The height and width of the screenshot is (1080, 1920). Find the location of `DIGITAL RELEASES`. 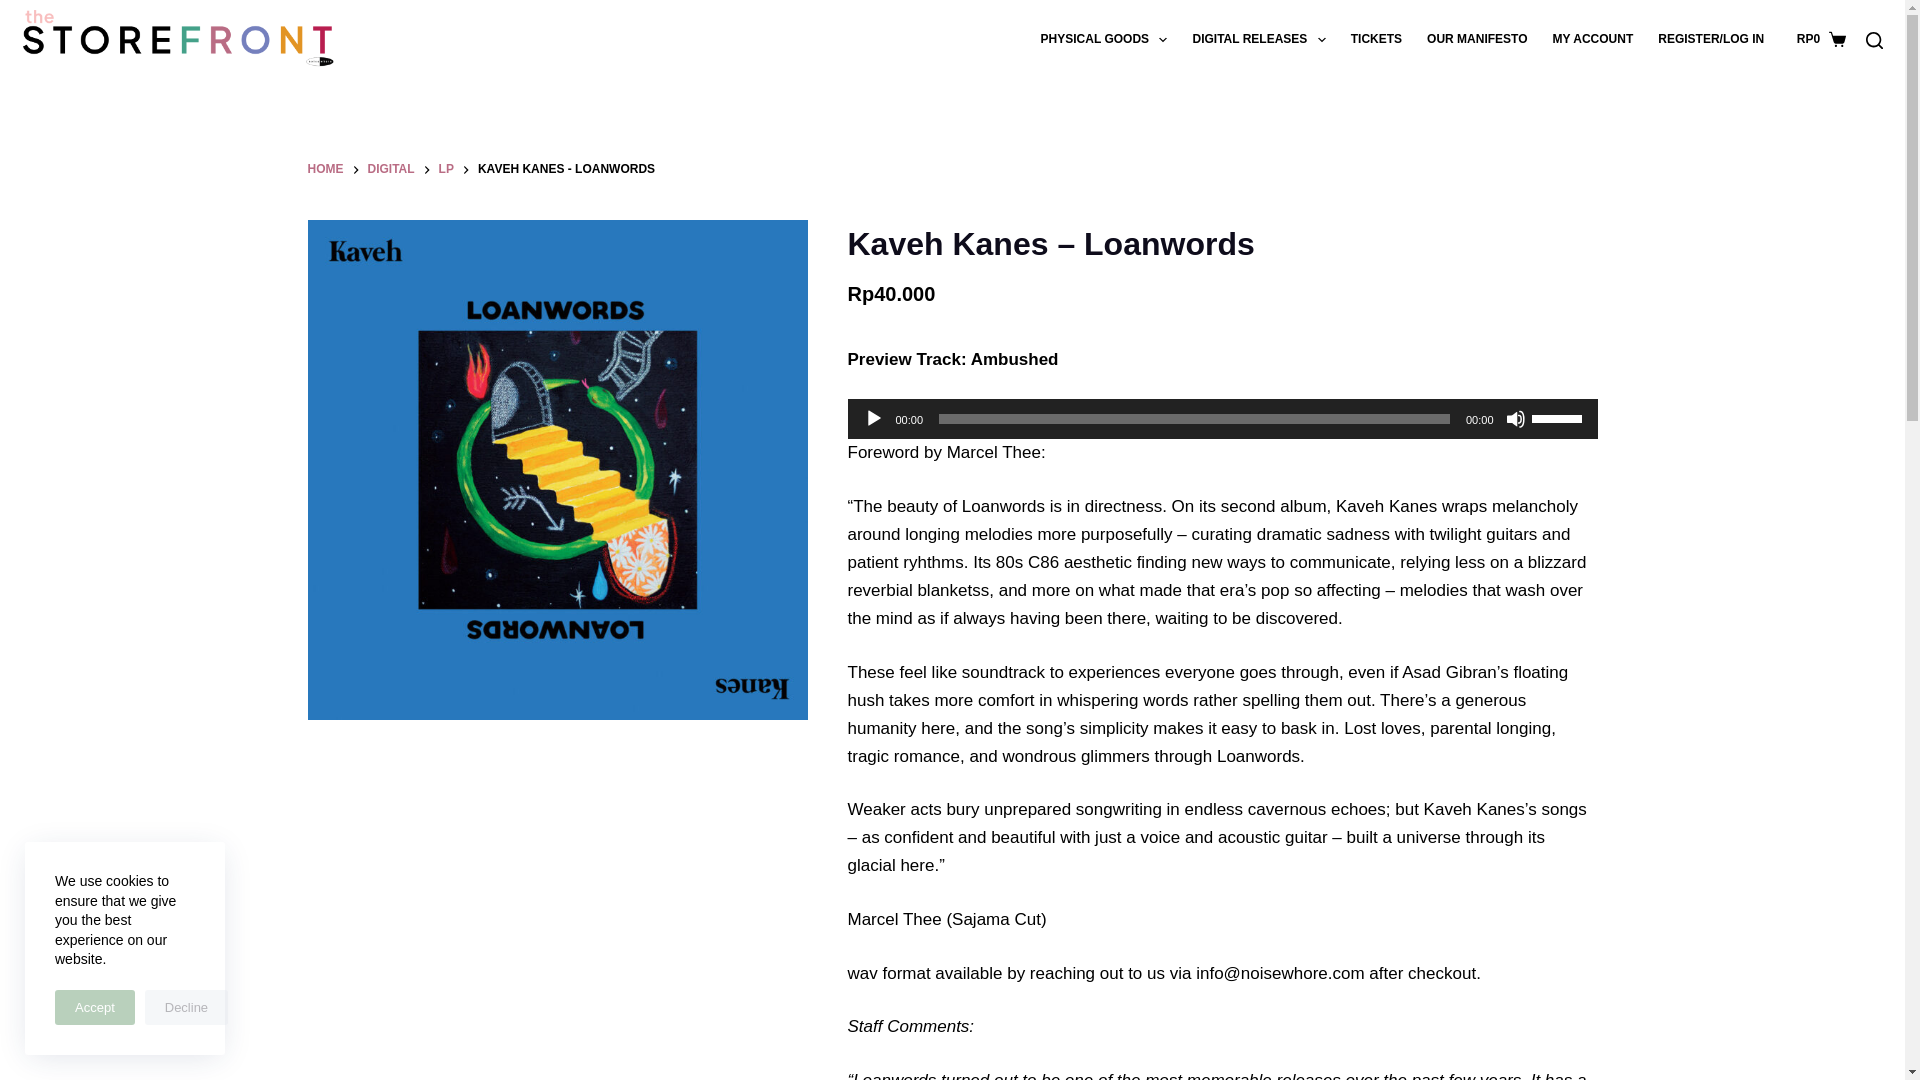

DIGITAL RELEASES is located at coordinates (1259, 40).